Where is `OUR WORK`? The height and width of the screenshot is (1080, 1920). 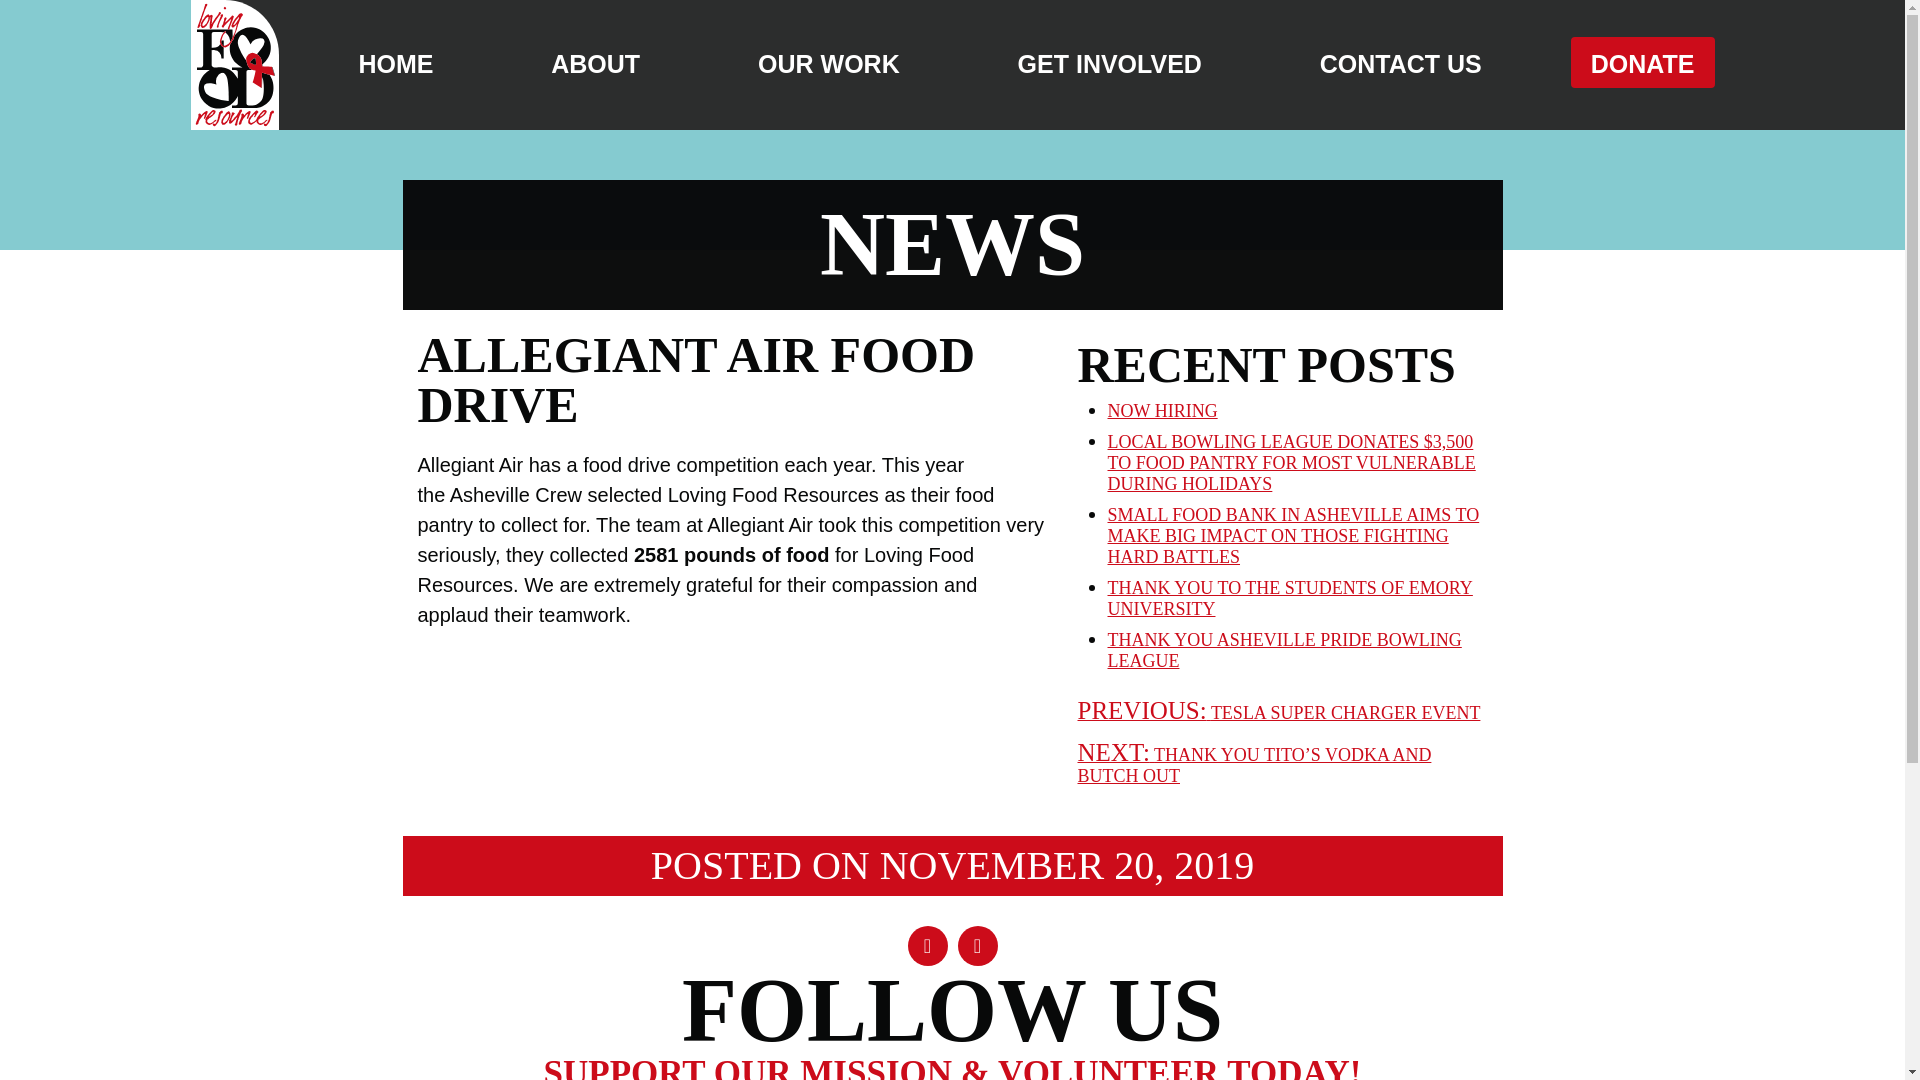 OUR WORK is located at coordinates (829, 67).